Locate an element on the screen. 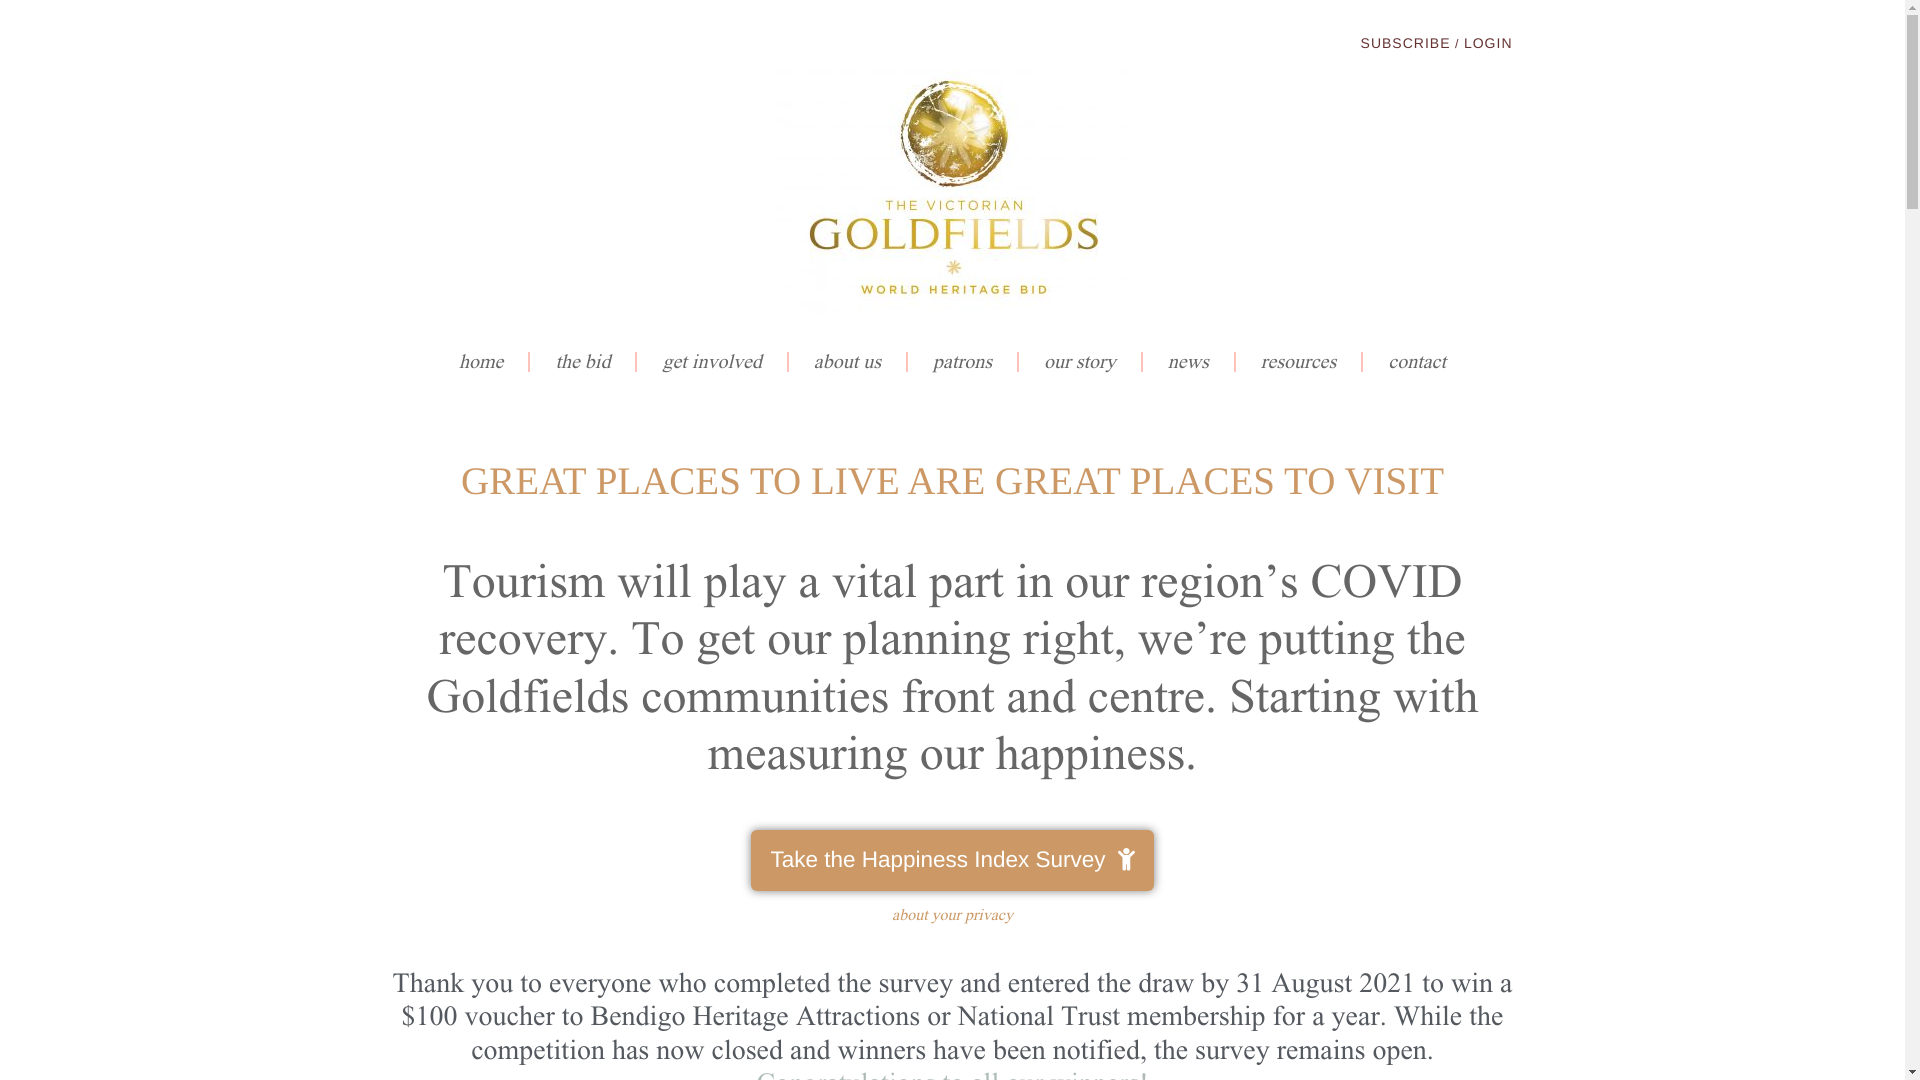  patrons is located at coordinates (964, 362).